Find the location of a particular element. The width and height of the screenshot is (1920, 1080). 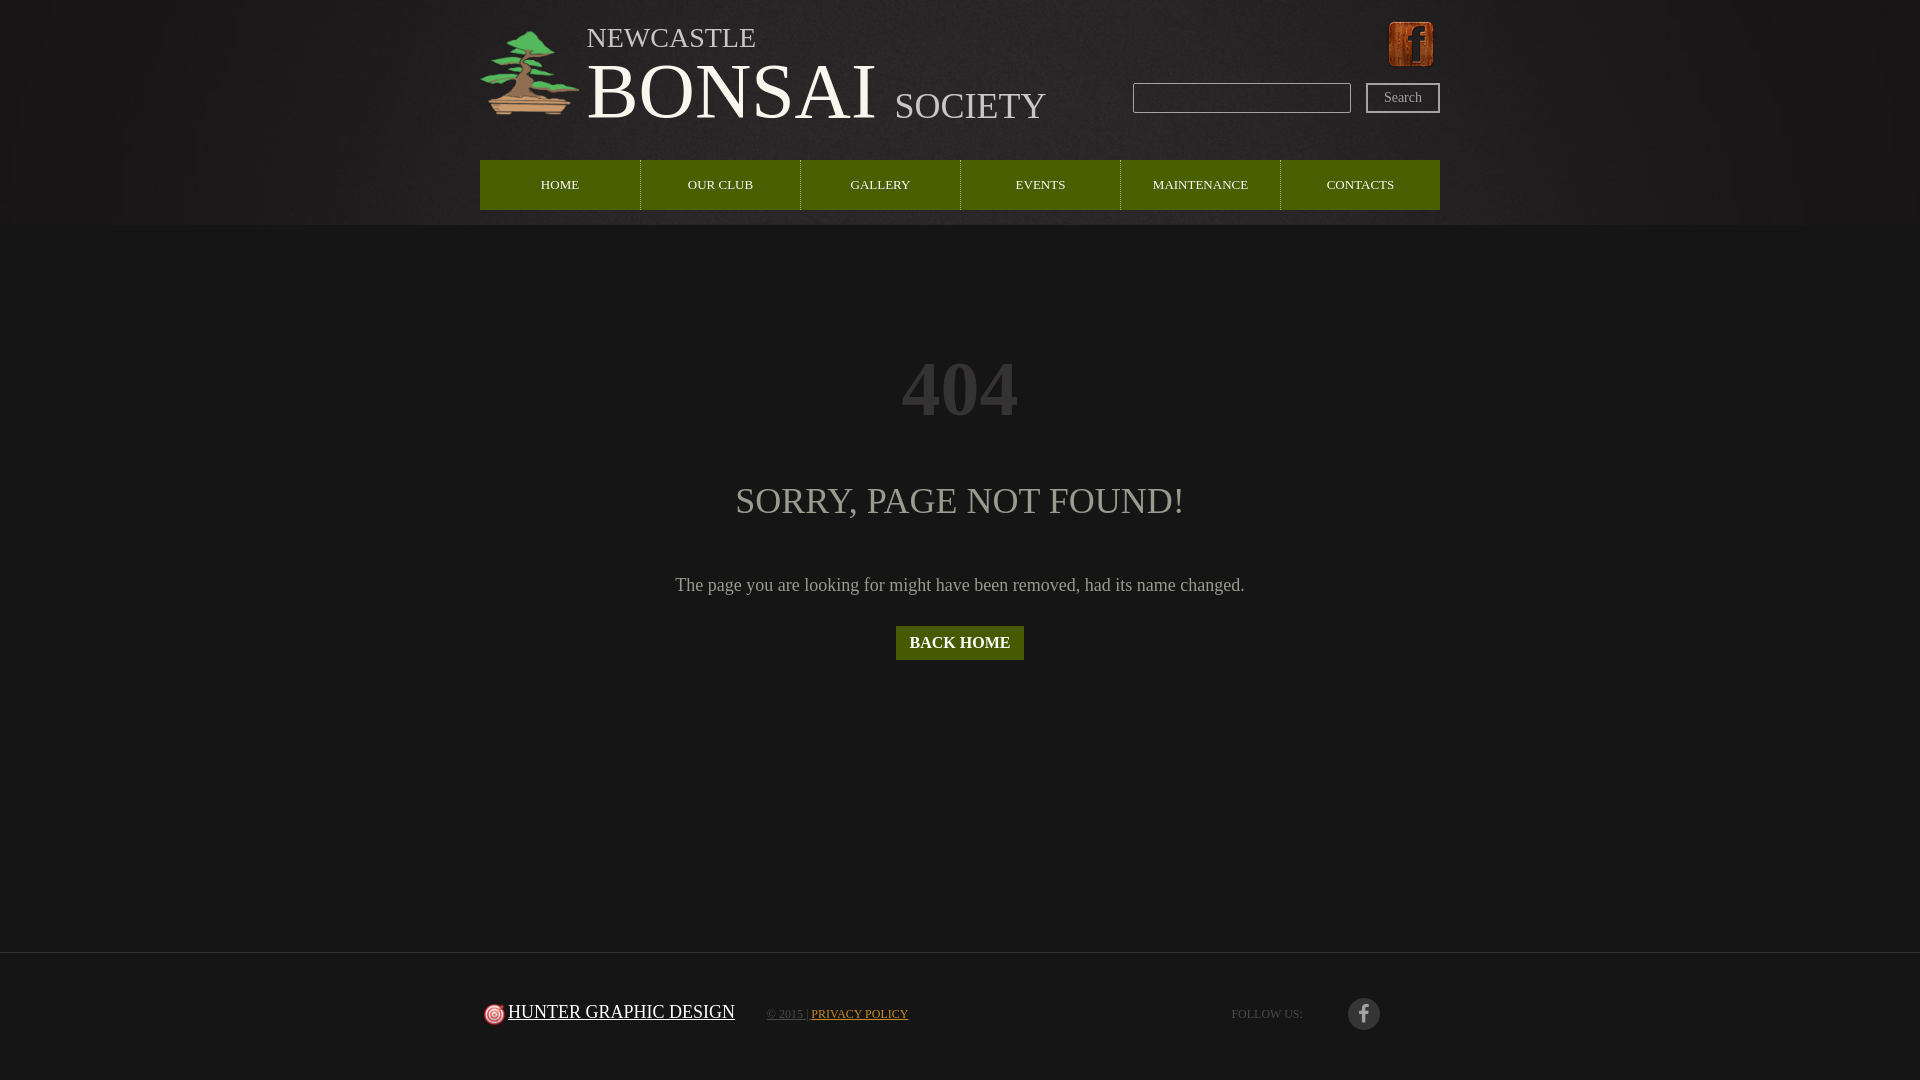

HUNTER GRAPHIC DESIGN is located at coordinates (622, 1012).